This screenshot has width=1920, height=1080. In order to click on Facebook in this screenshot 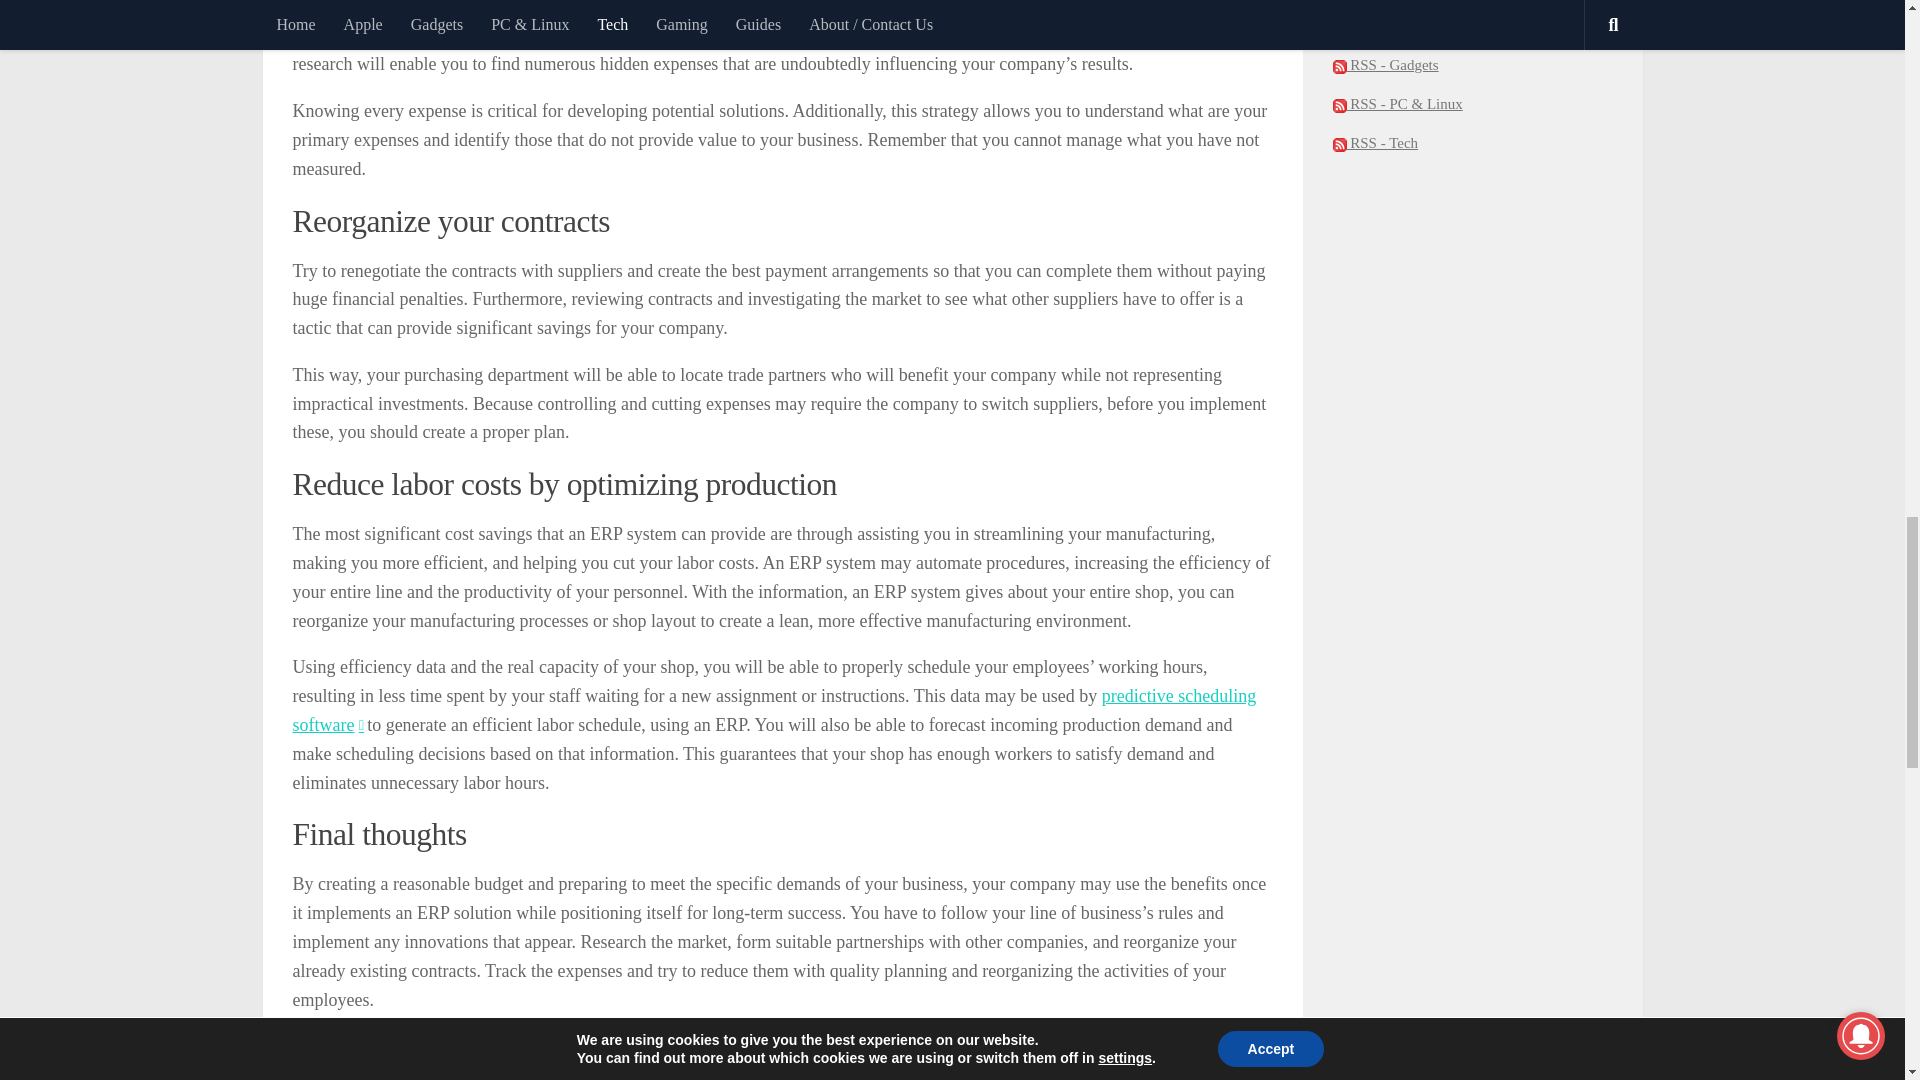, I will do `click(315, 1056)`.